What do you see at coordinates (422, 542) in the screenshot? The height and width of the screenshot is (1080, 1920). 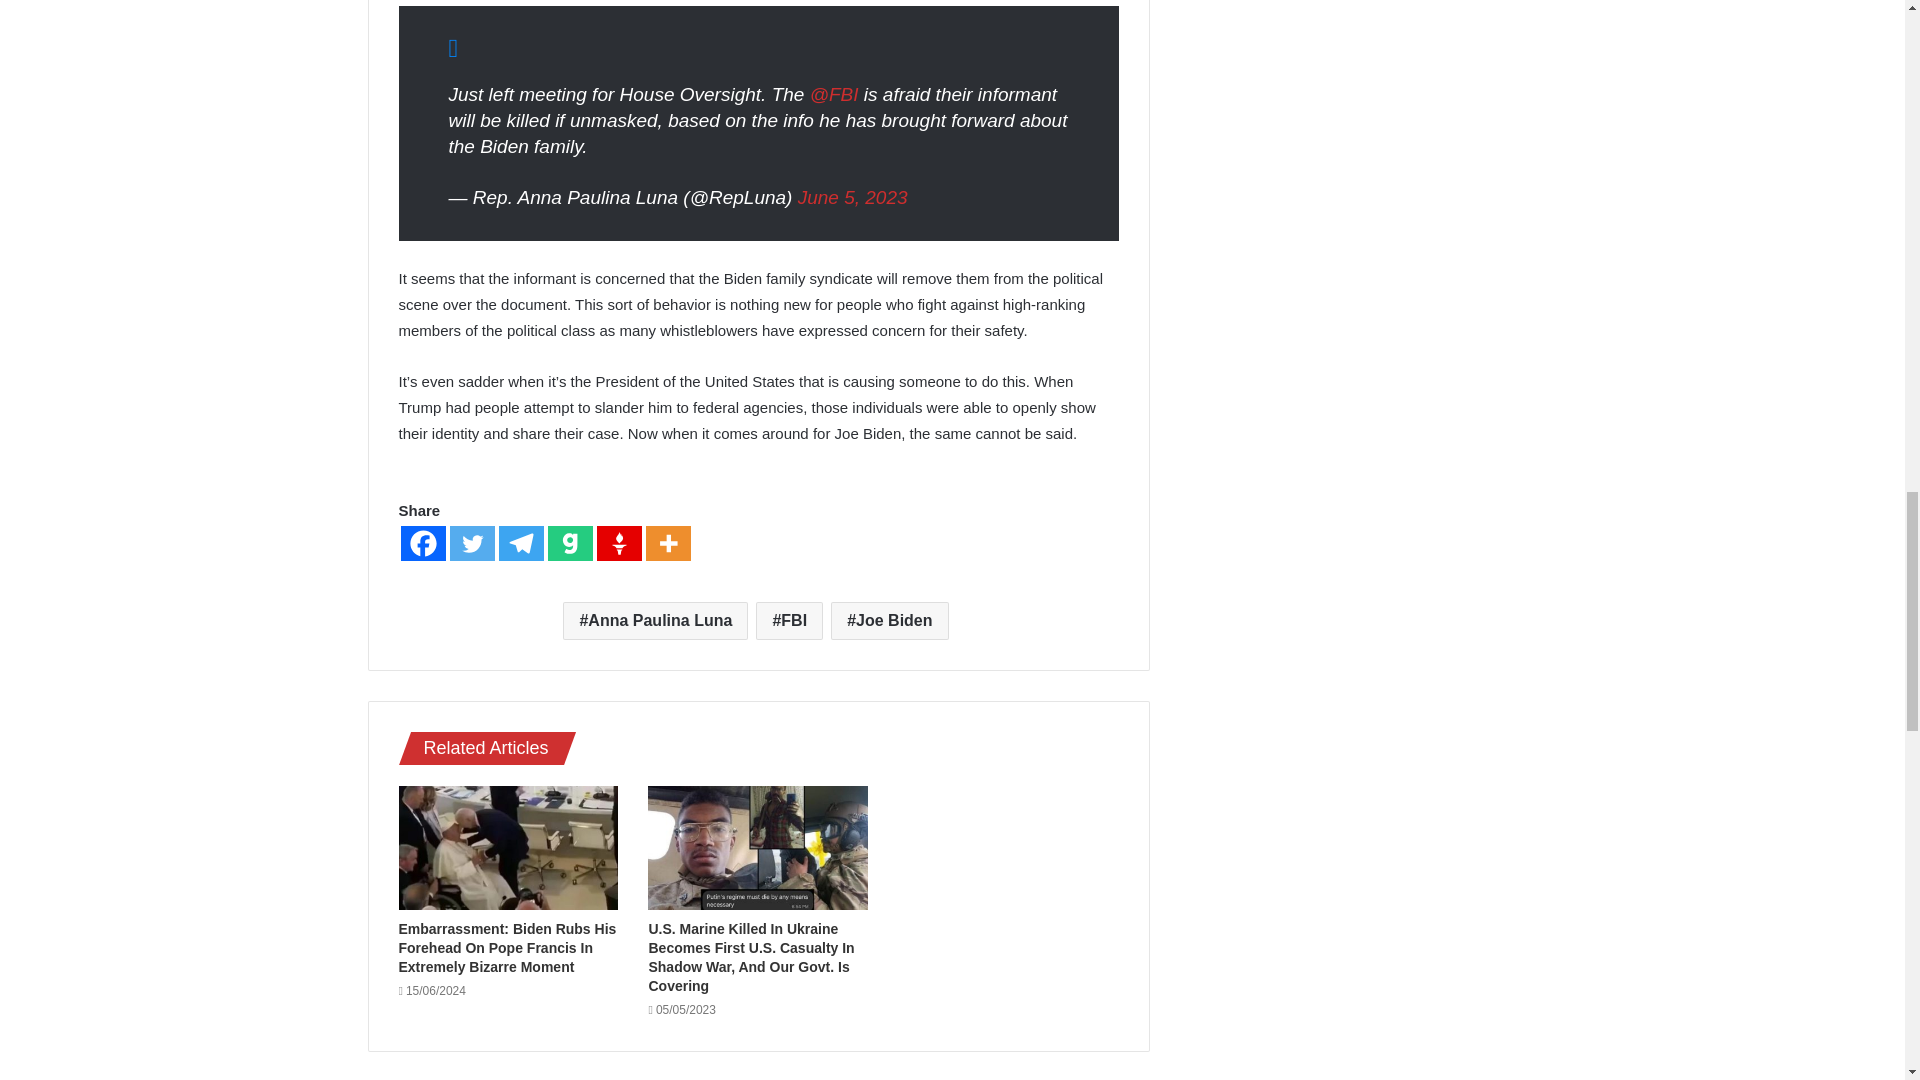 I see `Facebook` at bounding box center [422, 542].